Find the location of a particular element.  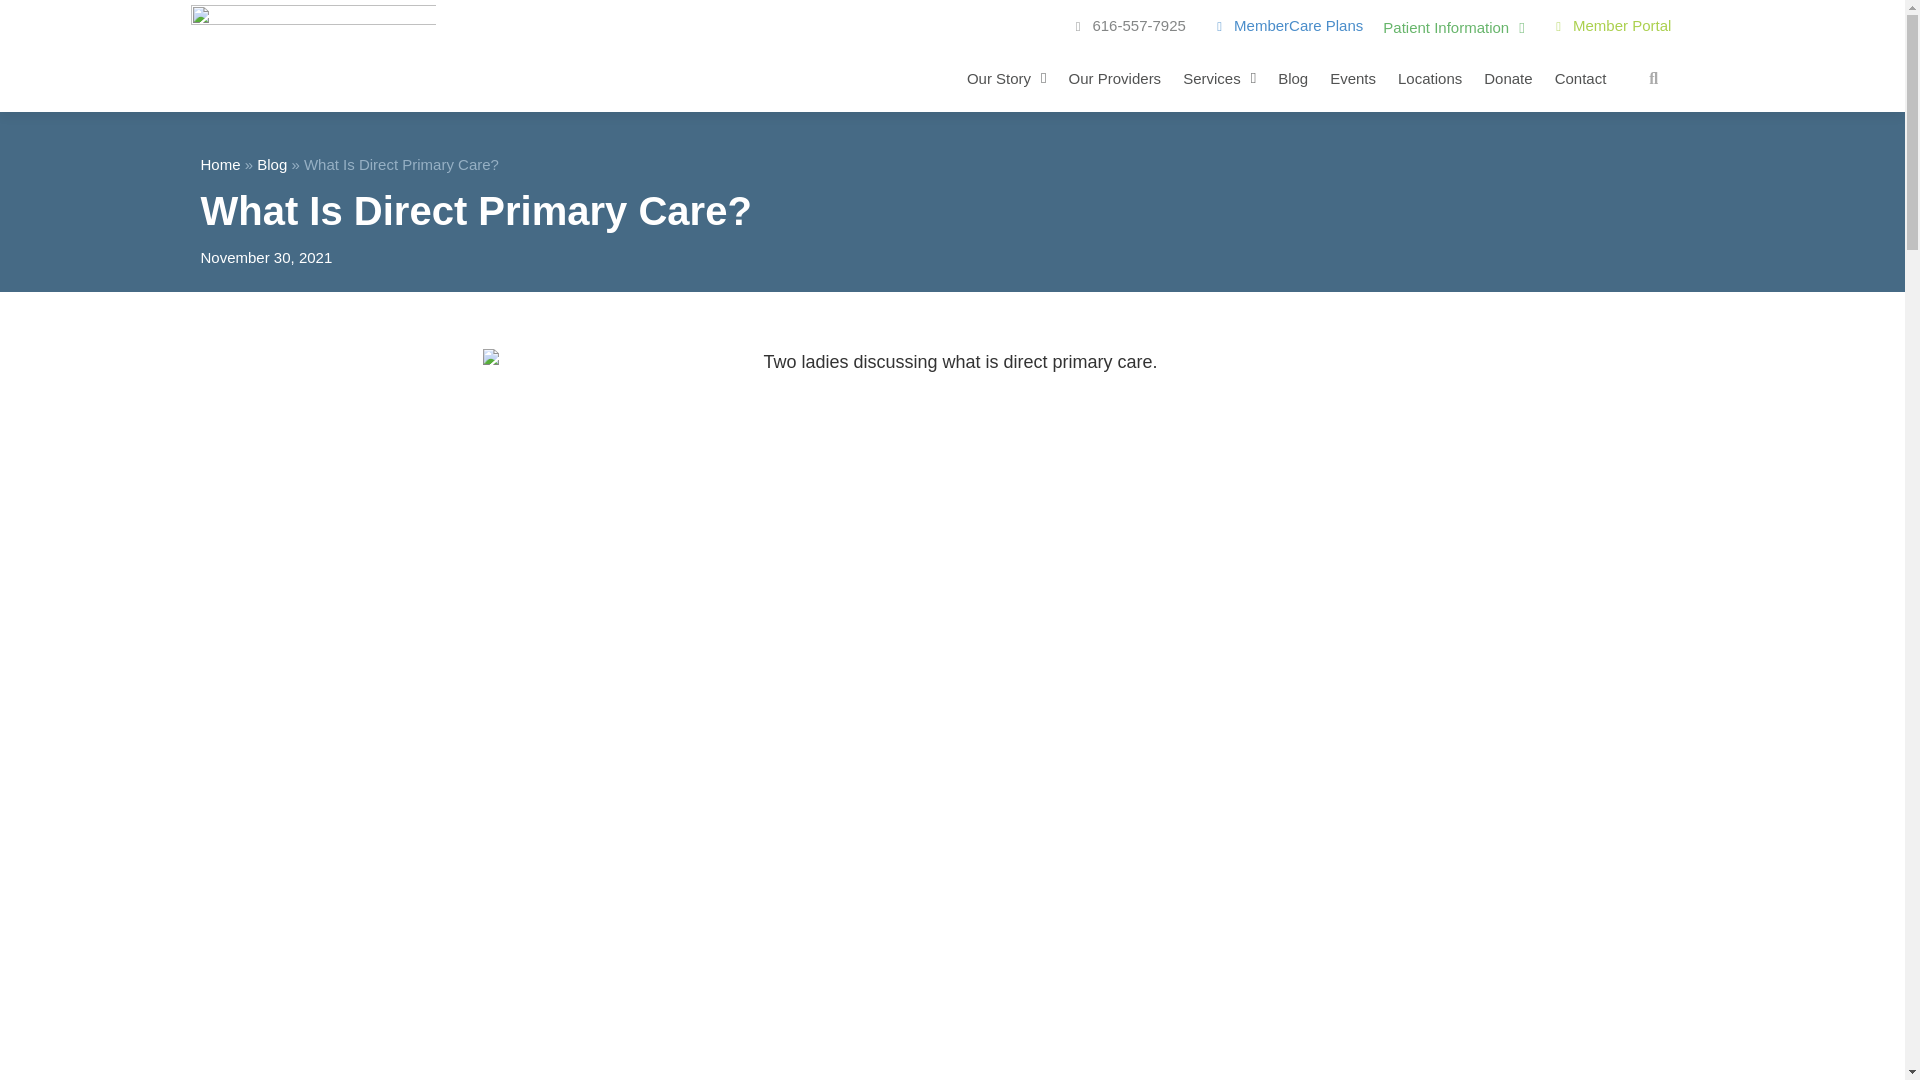

Contact is located at coordinates (1581, 78).